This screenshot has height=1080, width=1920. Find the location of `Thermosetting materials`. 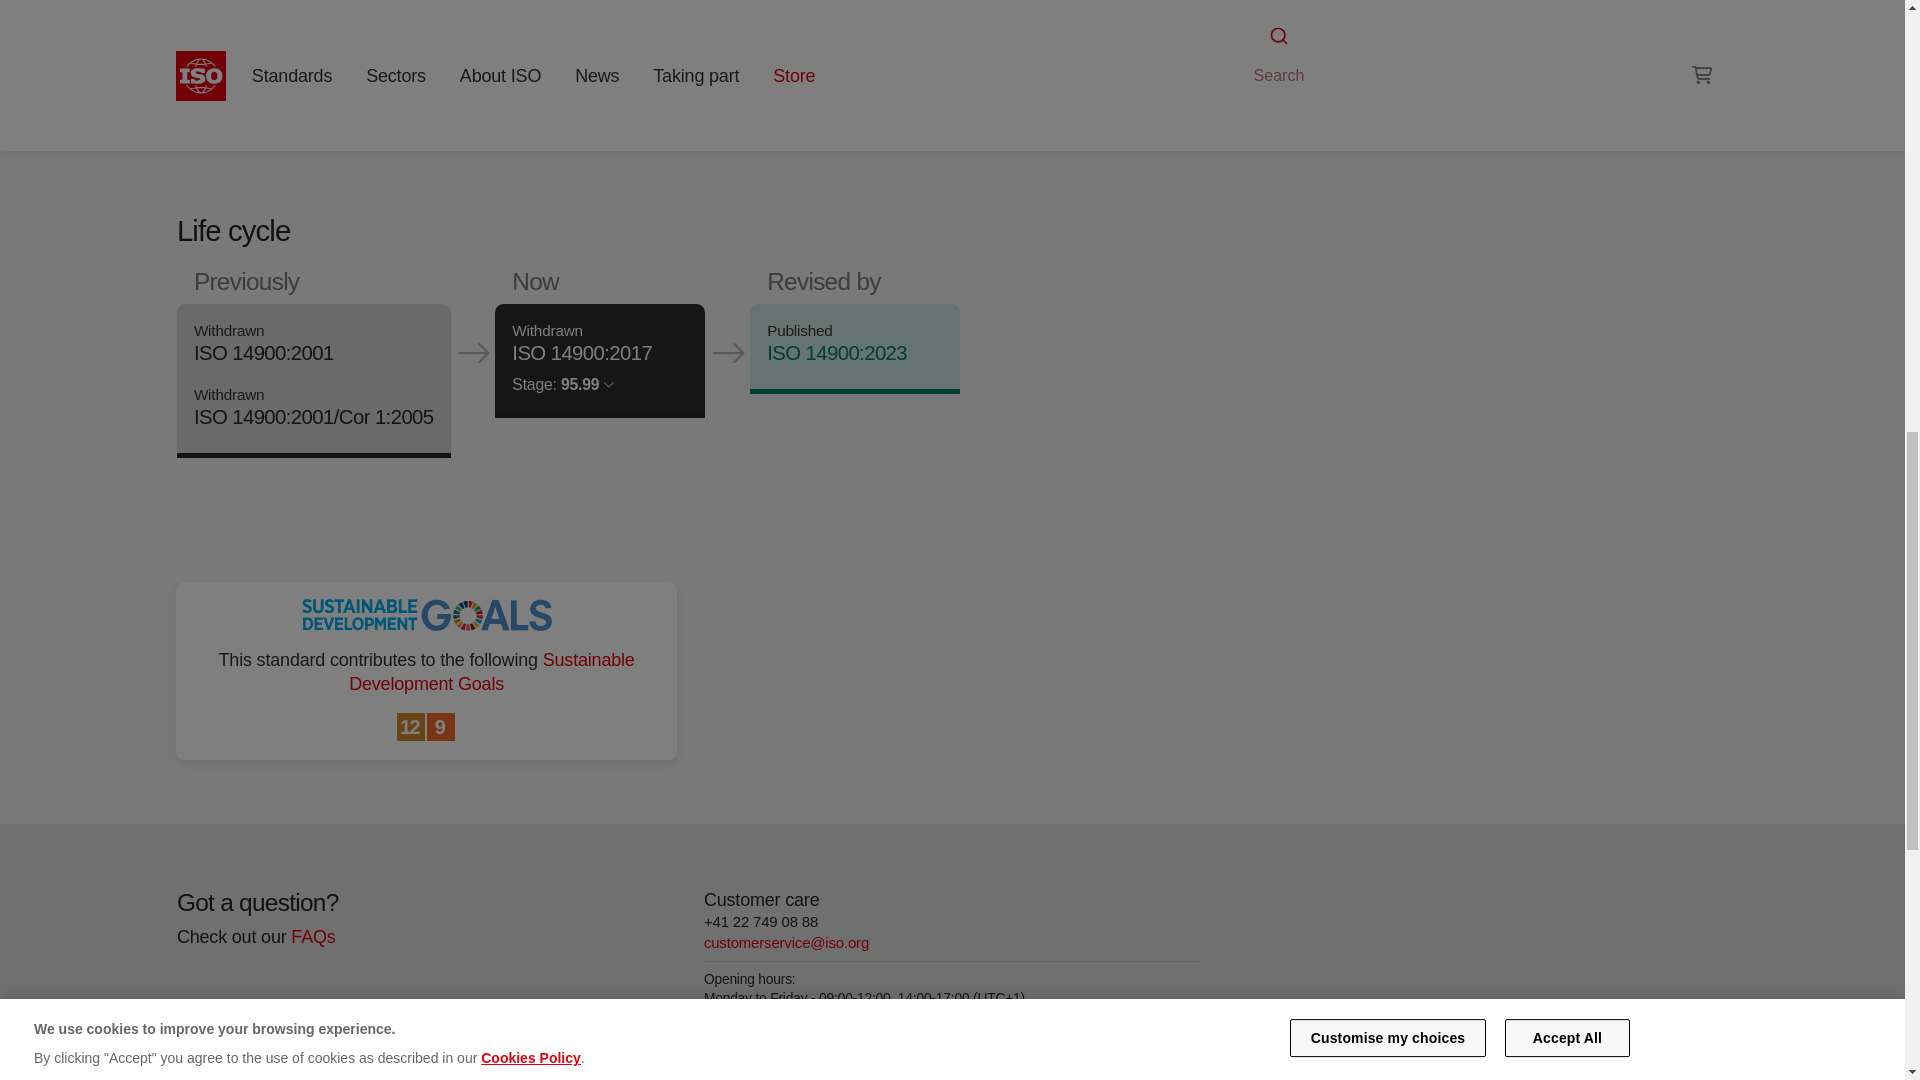

Thermosetting materials is located at coordinates (1314, 12).